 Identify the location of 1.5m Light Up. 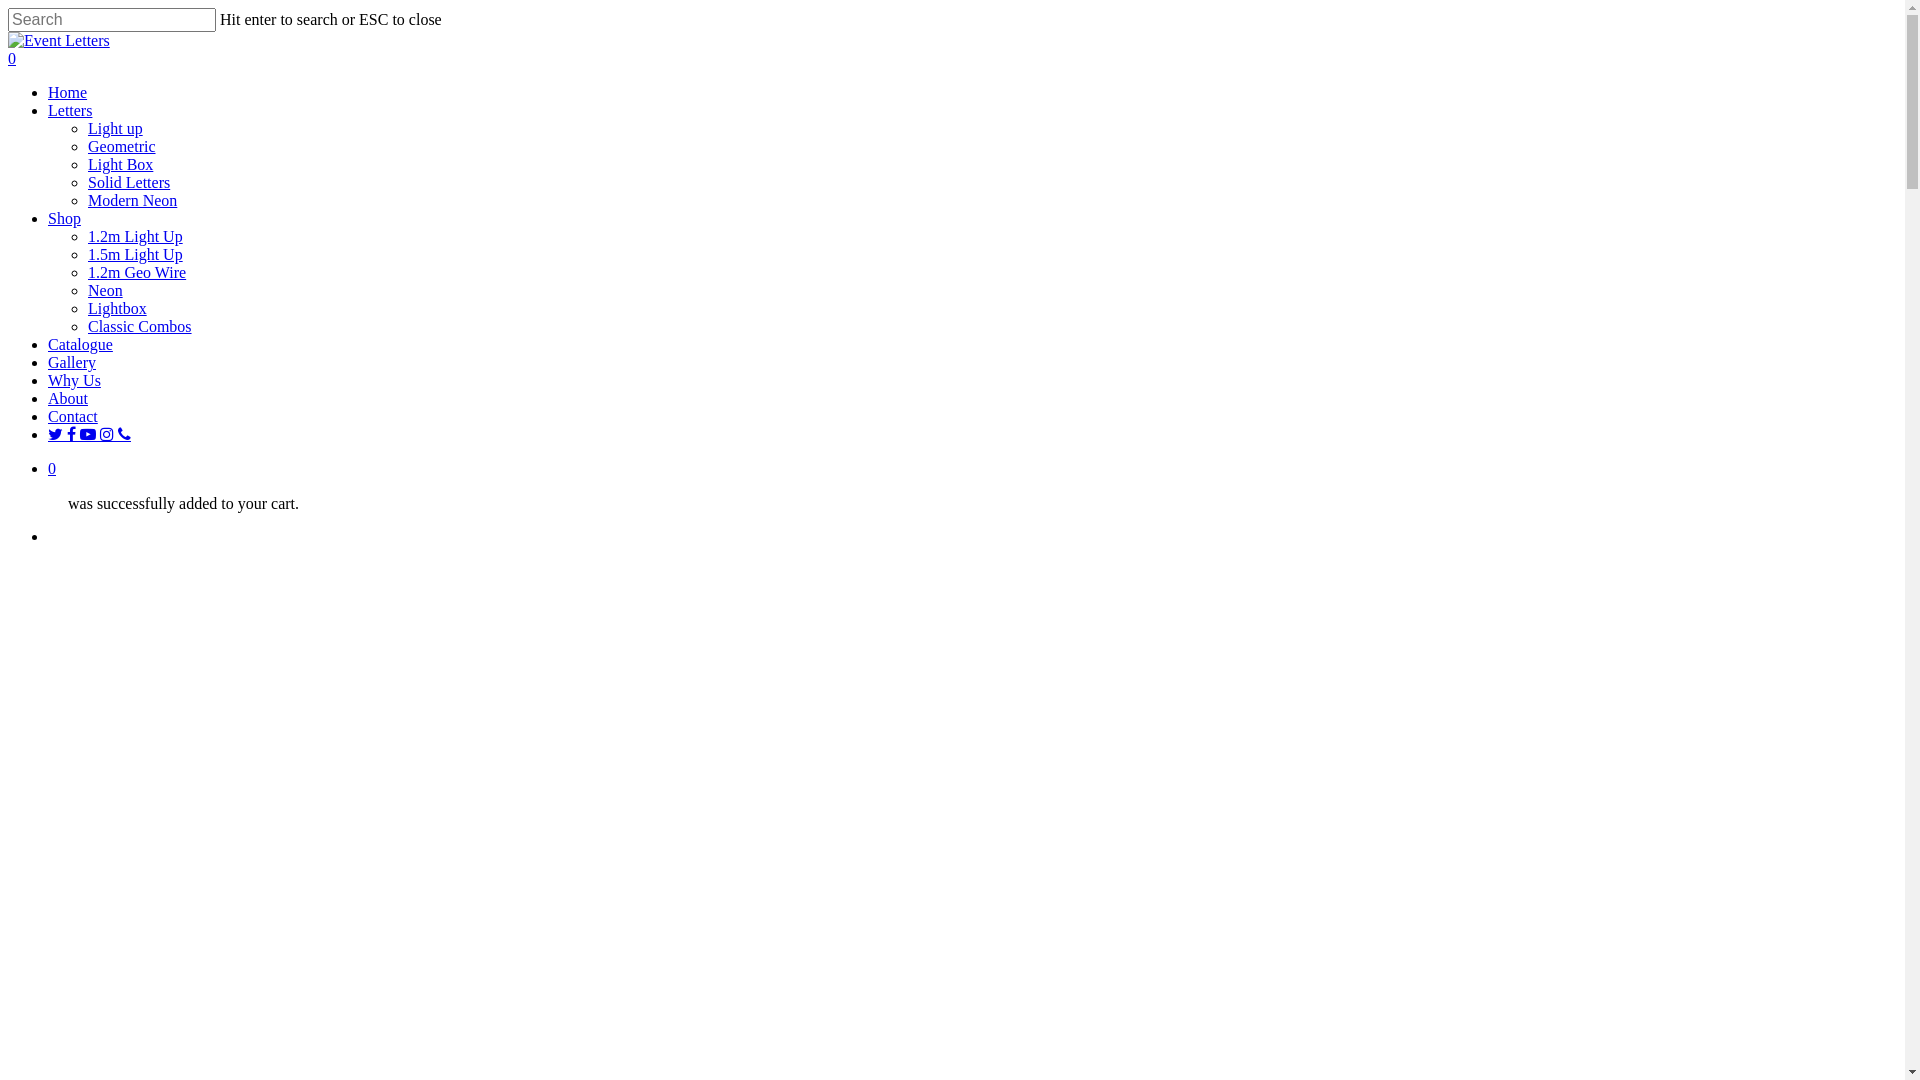
(136, 254).